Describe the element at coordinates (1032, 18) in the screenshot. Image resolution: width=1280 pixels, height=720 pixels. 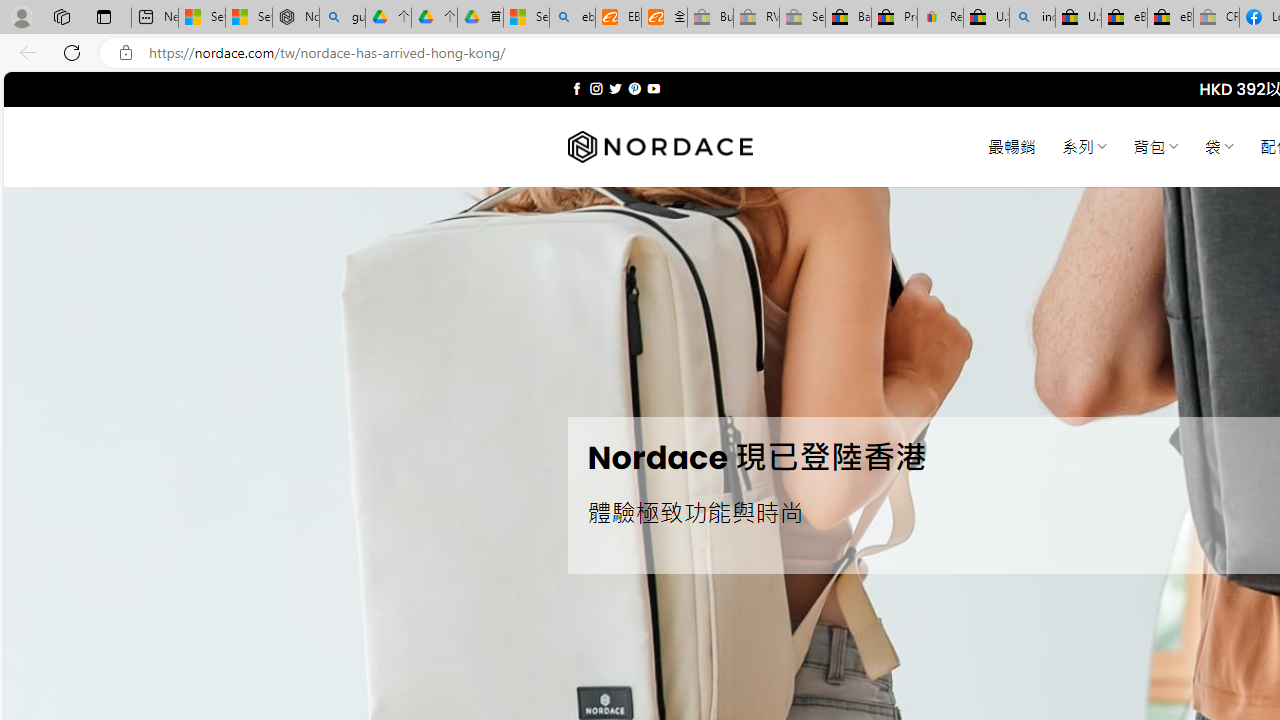
I see `including - Search` at that location.